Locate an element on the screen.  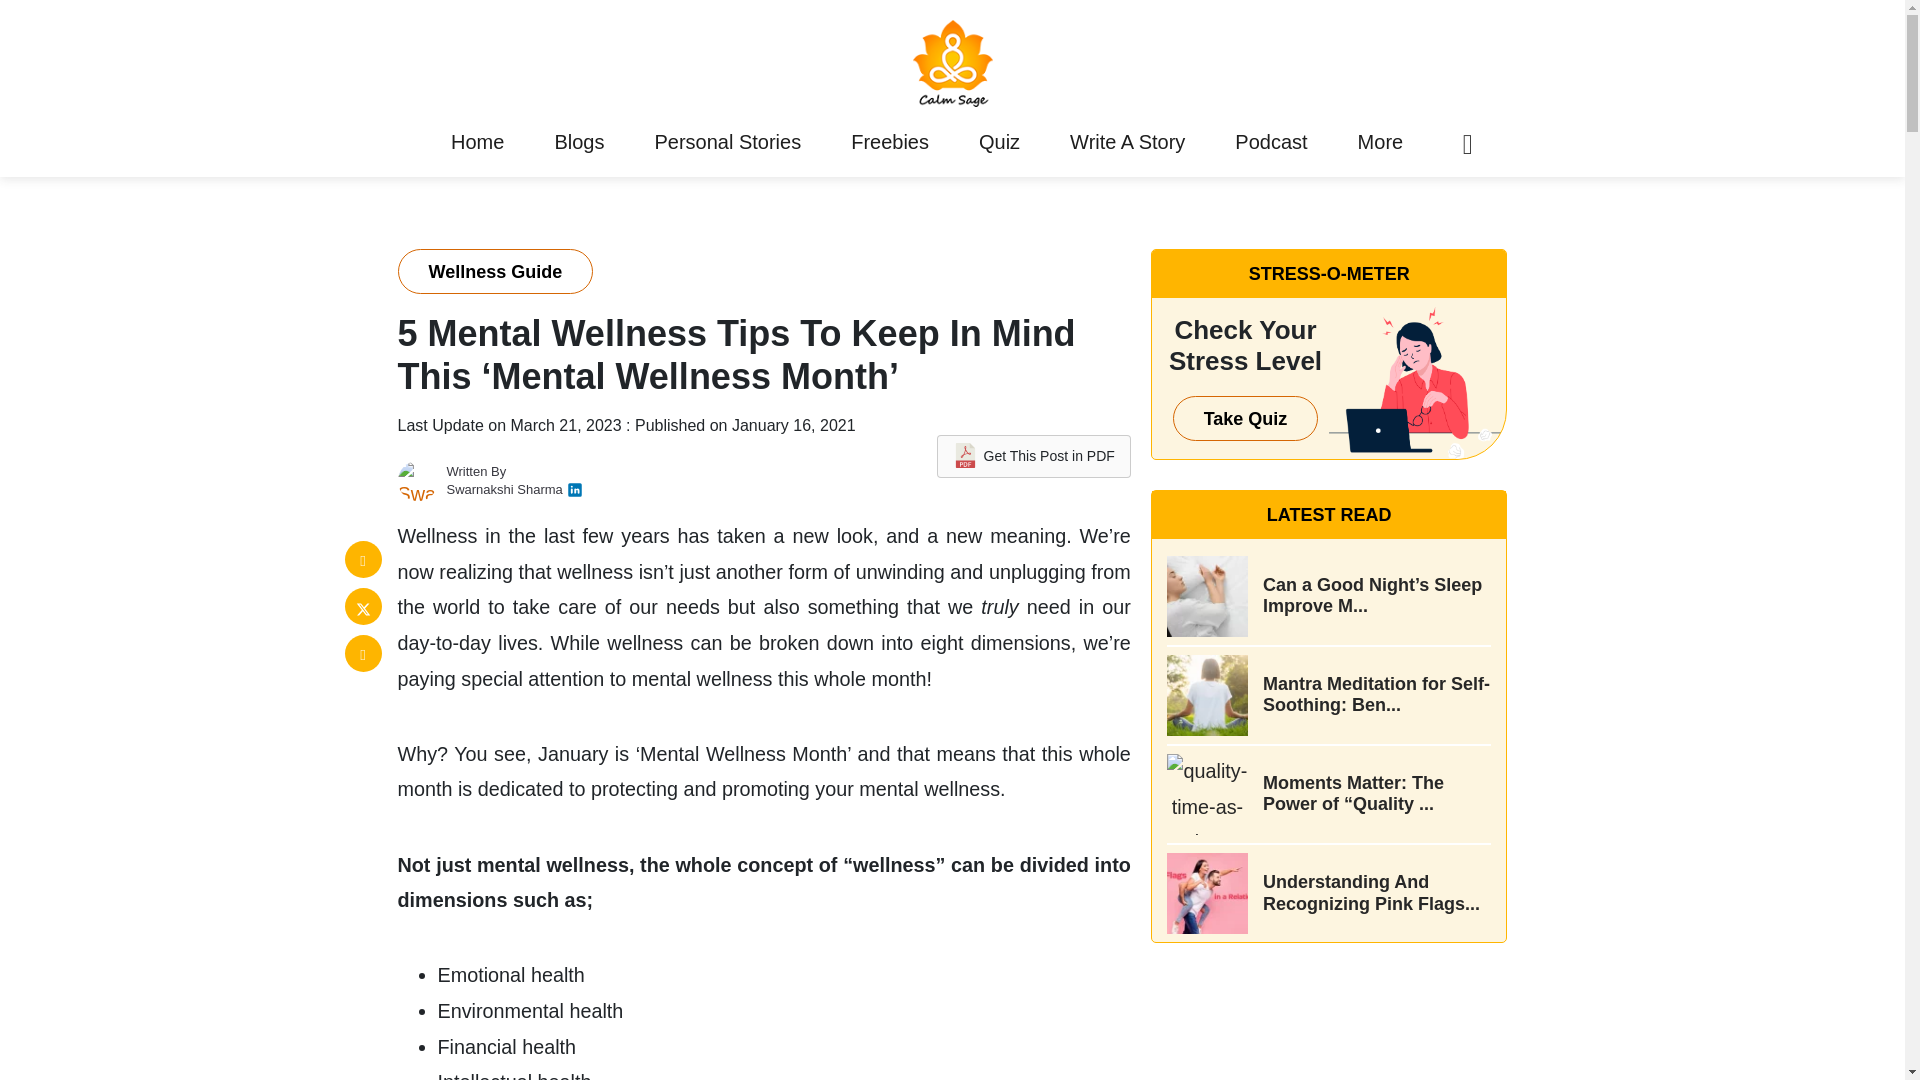
Write A Story is located at coordinates (1127, 142).